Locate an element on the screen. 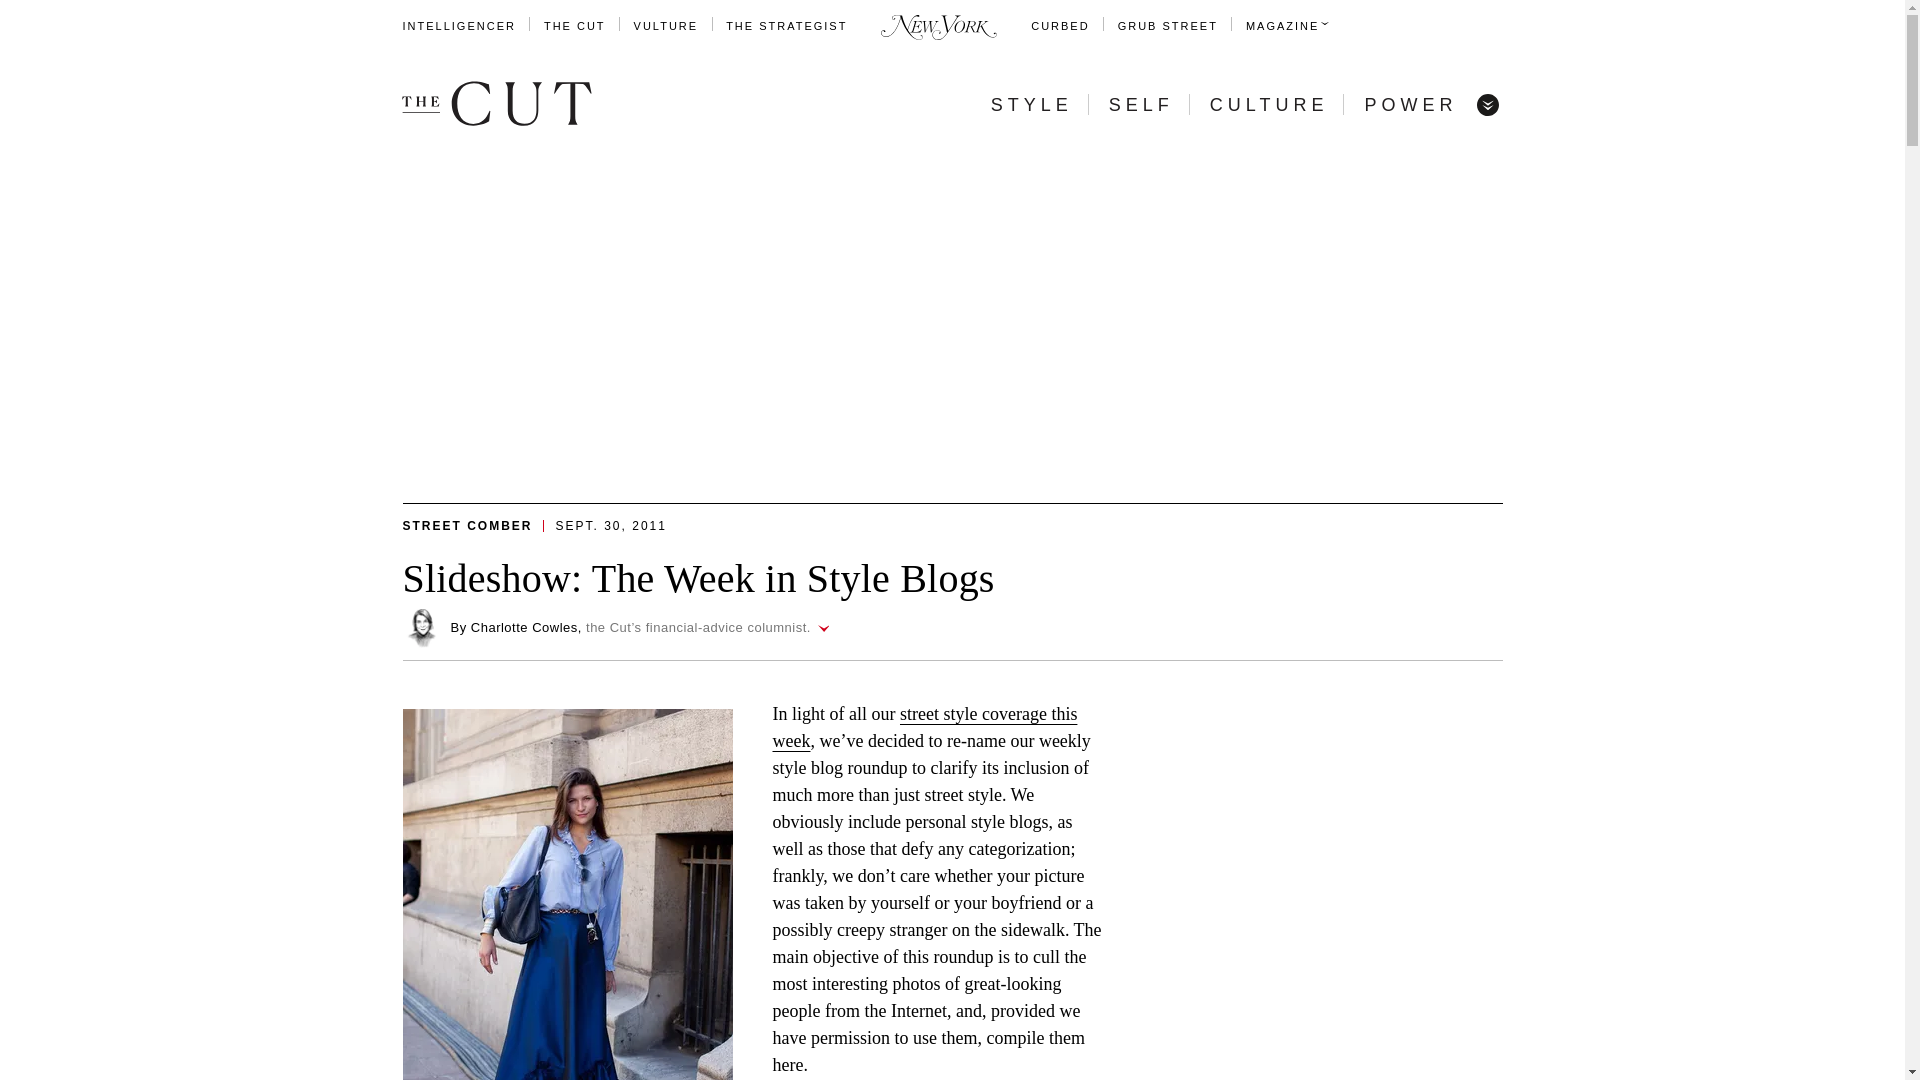  CULTURE is located at coordinates (1268, 104).